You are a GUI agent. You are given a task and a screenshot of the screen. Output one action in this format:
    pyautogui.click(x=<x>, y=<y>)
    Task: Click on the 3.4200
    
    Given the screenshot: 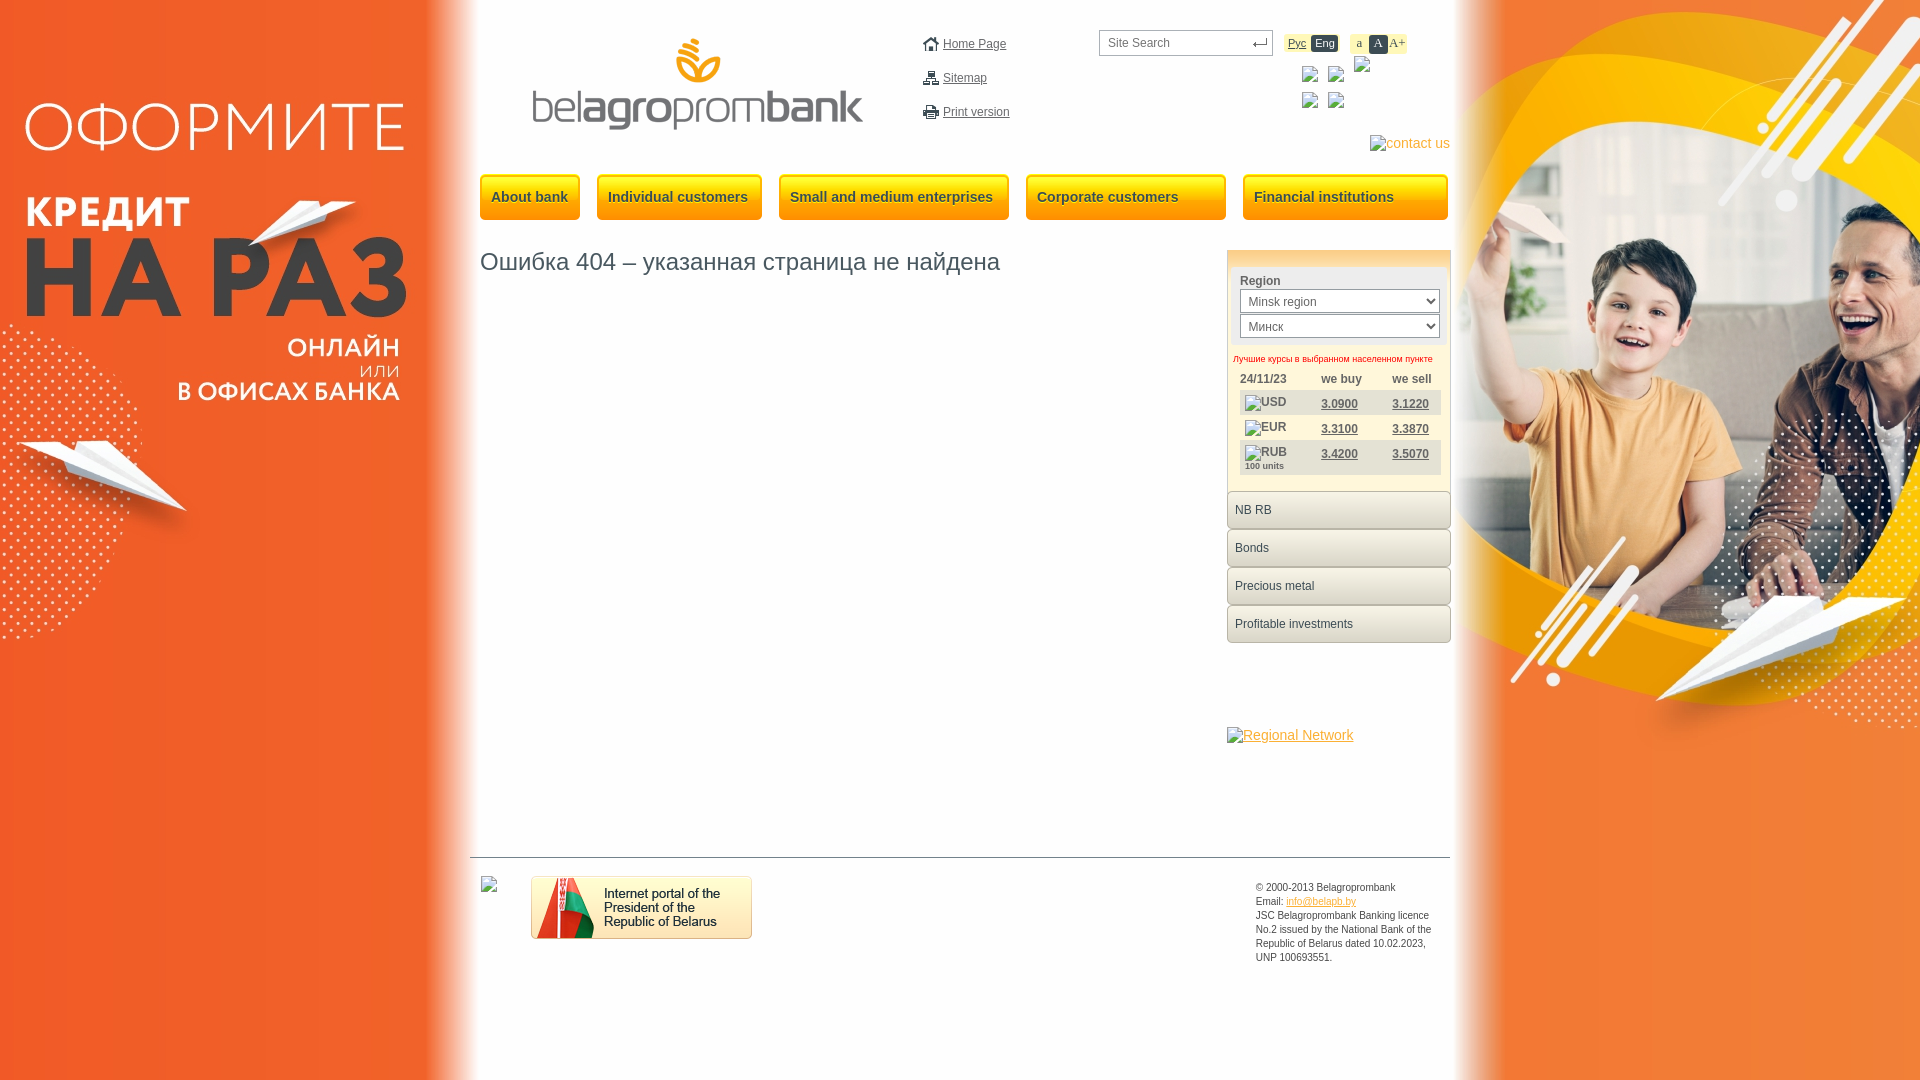 What is the action you would take?
    pyautogui.click(x=1340, y=454)
    